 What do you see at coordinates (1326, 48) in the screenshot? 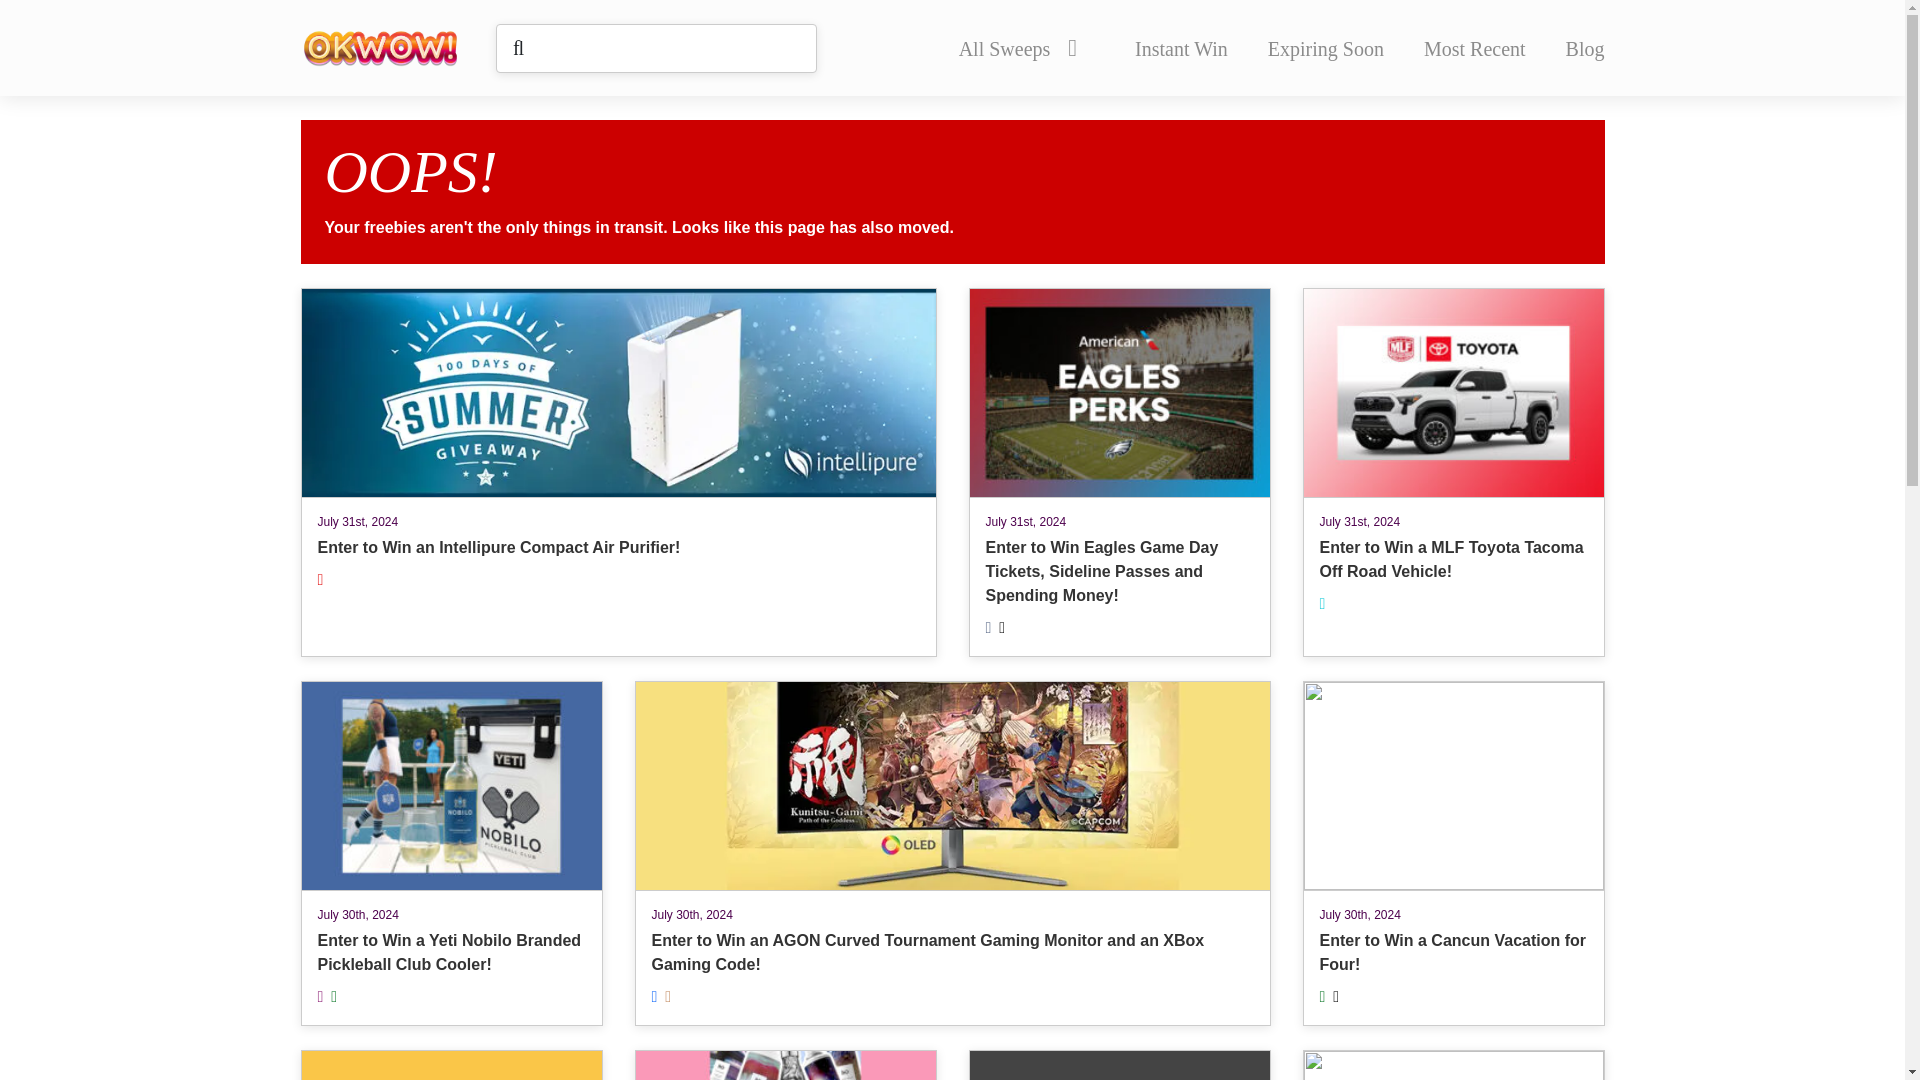
I see `Expiring Soon` at bounding box center [1326, 48].